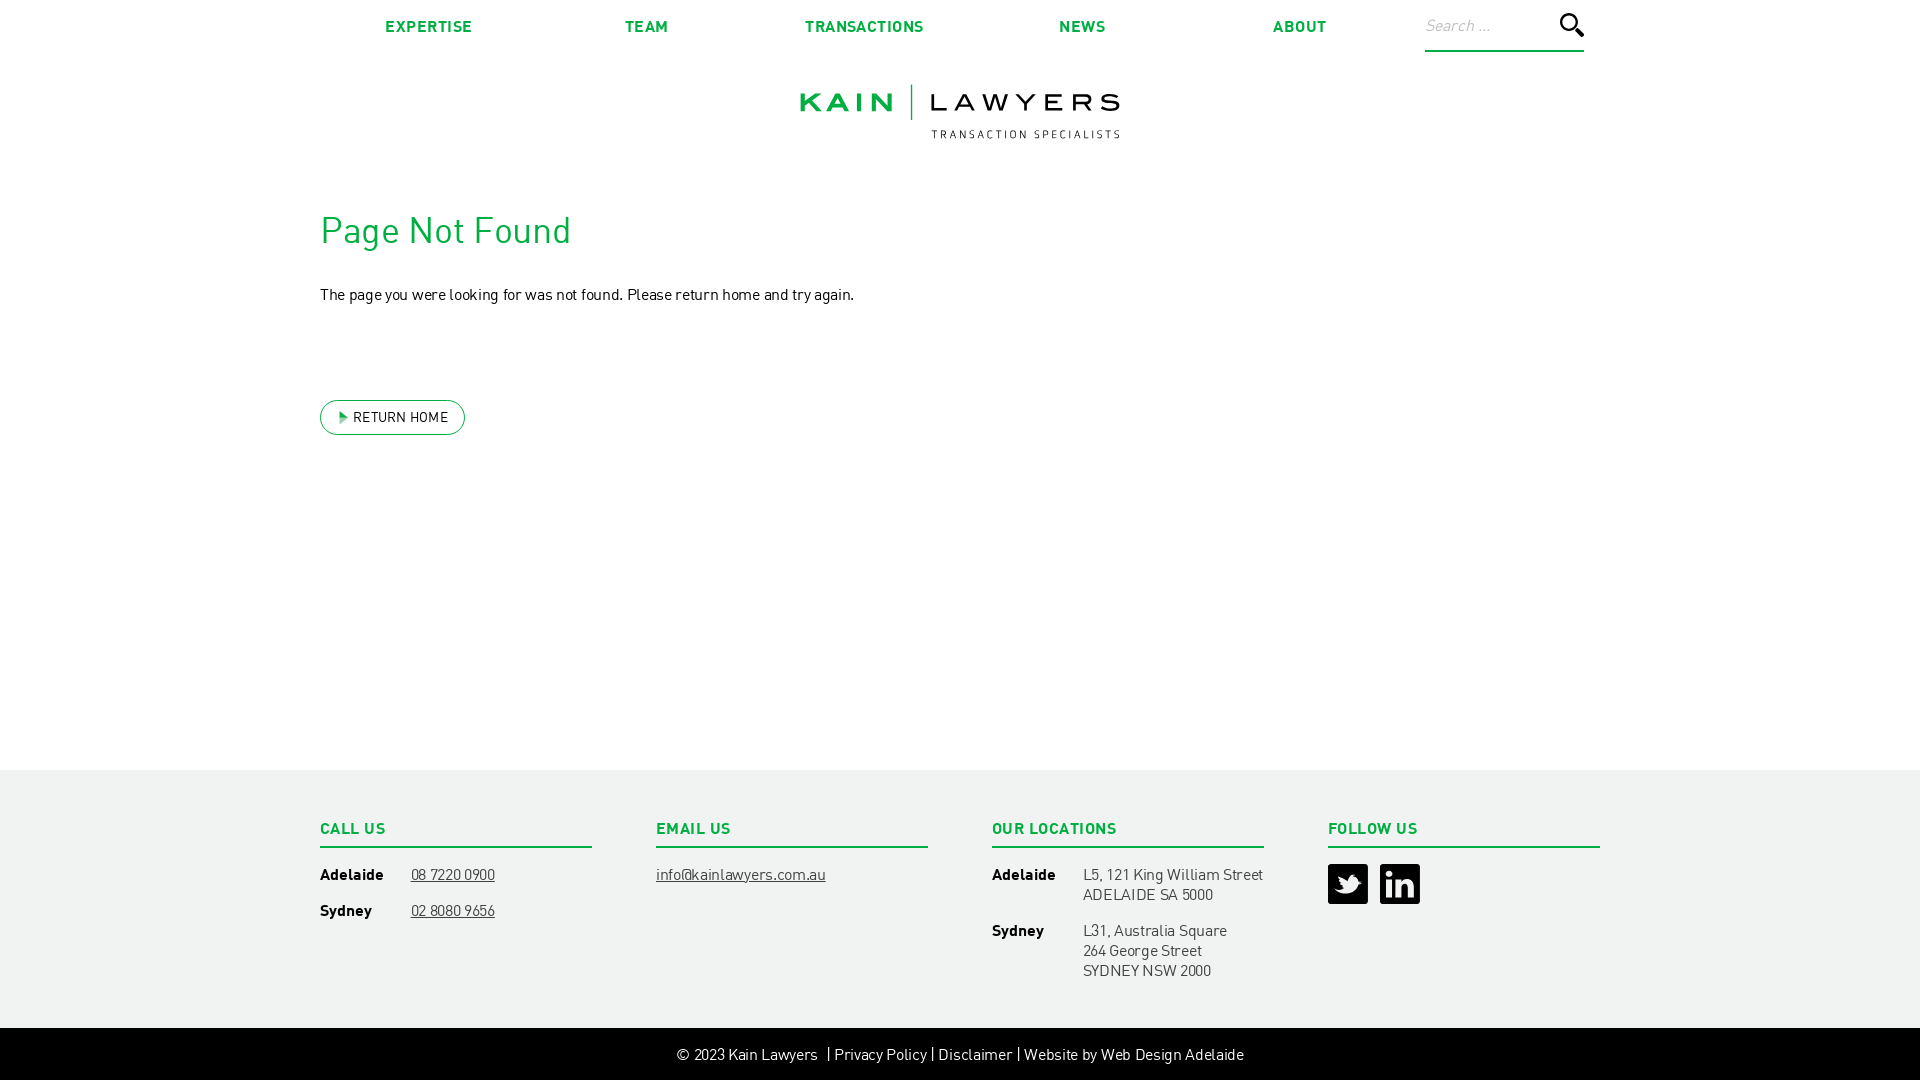  What do you see at coordinates (647, 26) in the screenshot?
I see `TEAM` at bounding box center [647, 26].